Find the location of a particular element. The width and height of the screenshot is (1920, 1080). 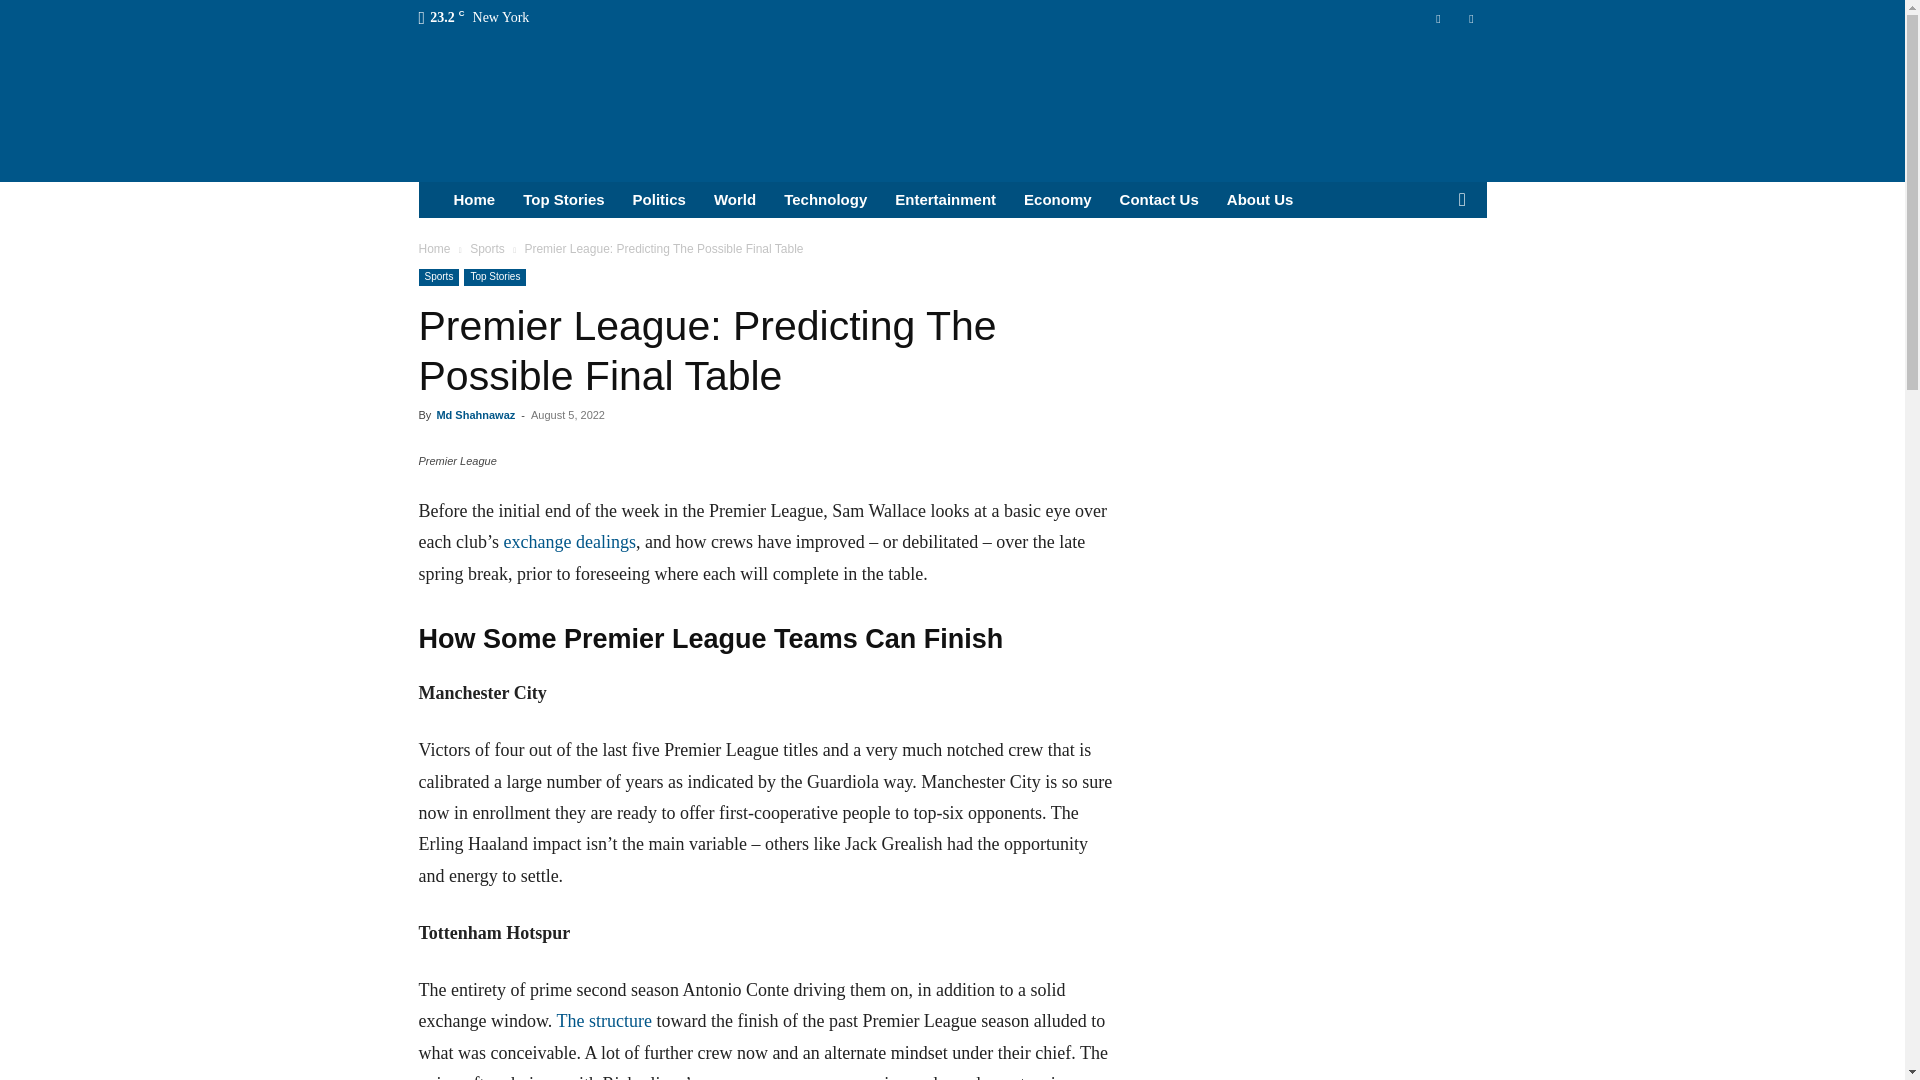

The structure is located at coordinates (603, 1020).